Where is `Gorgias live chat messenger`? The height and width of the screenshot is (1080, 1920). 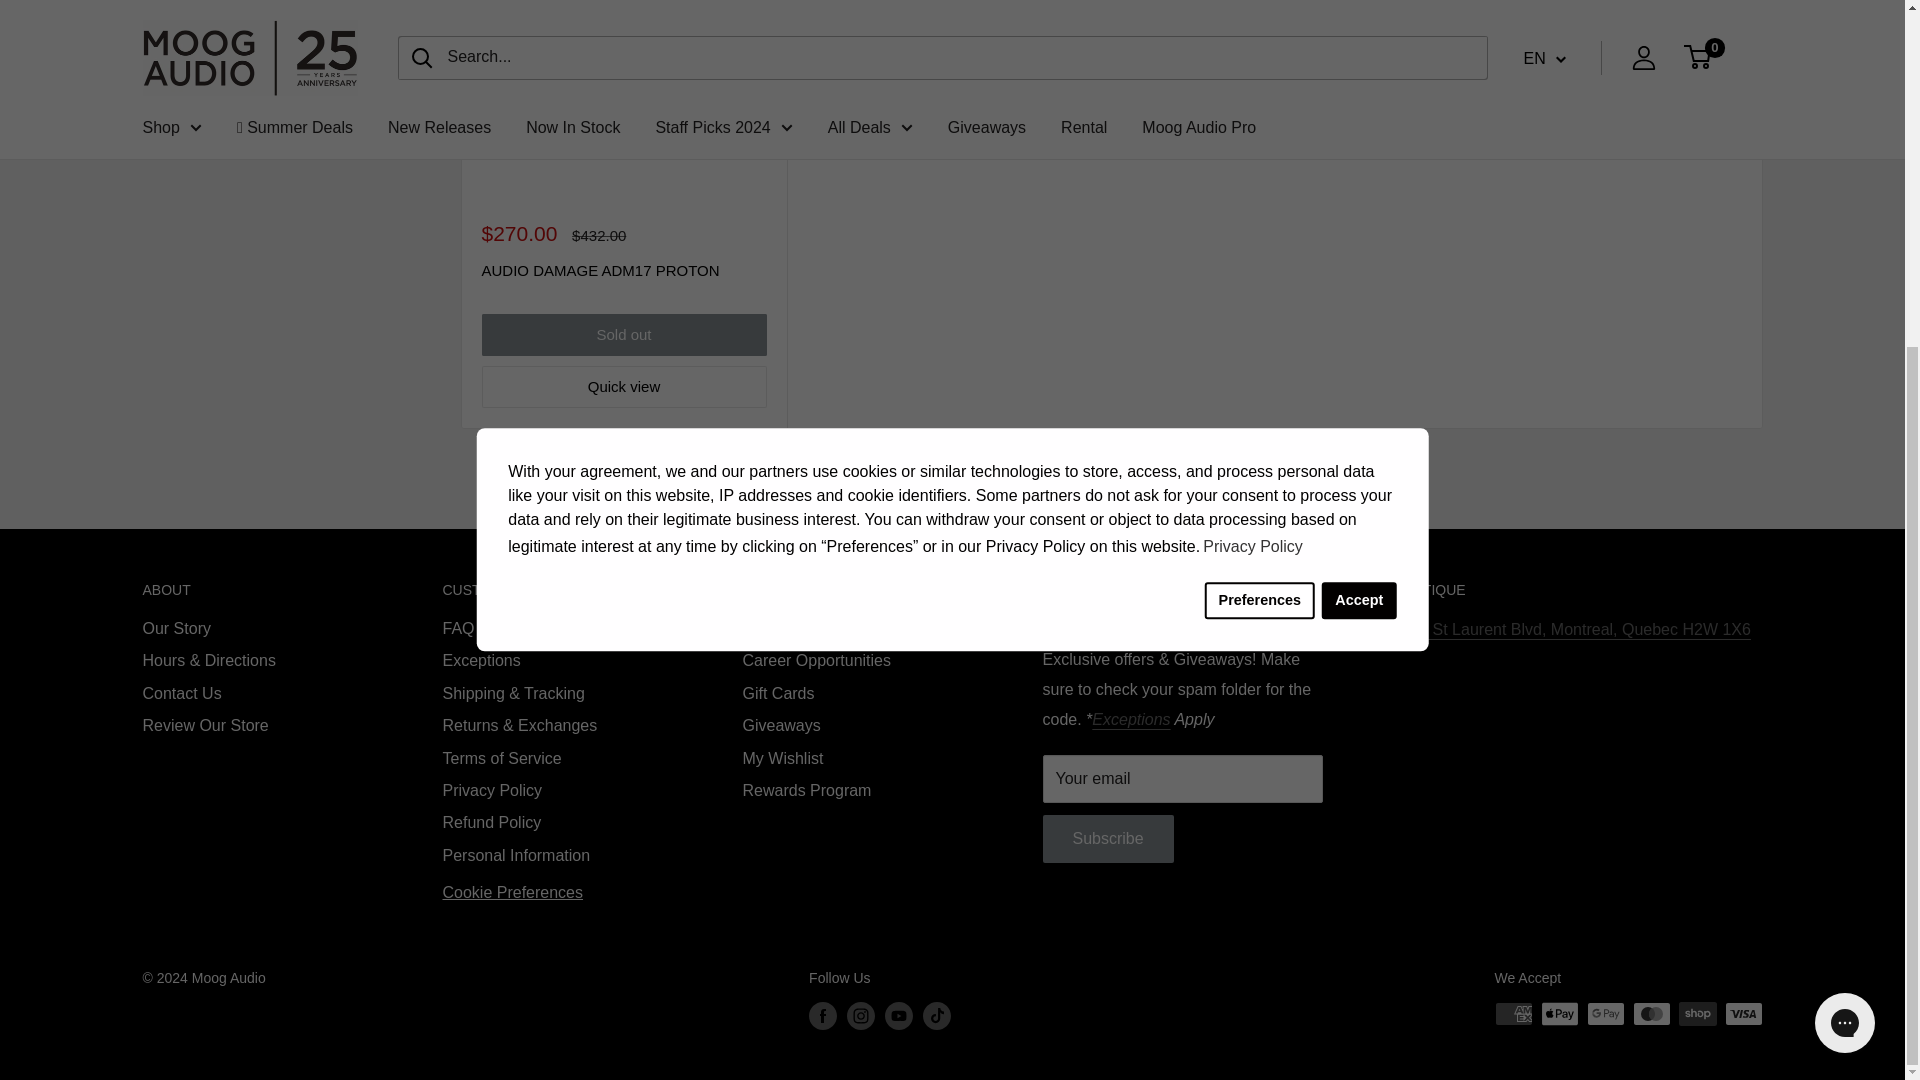
Gorgias live chat messenger is located at coordinates (1844, 523).